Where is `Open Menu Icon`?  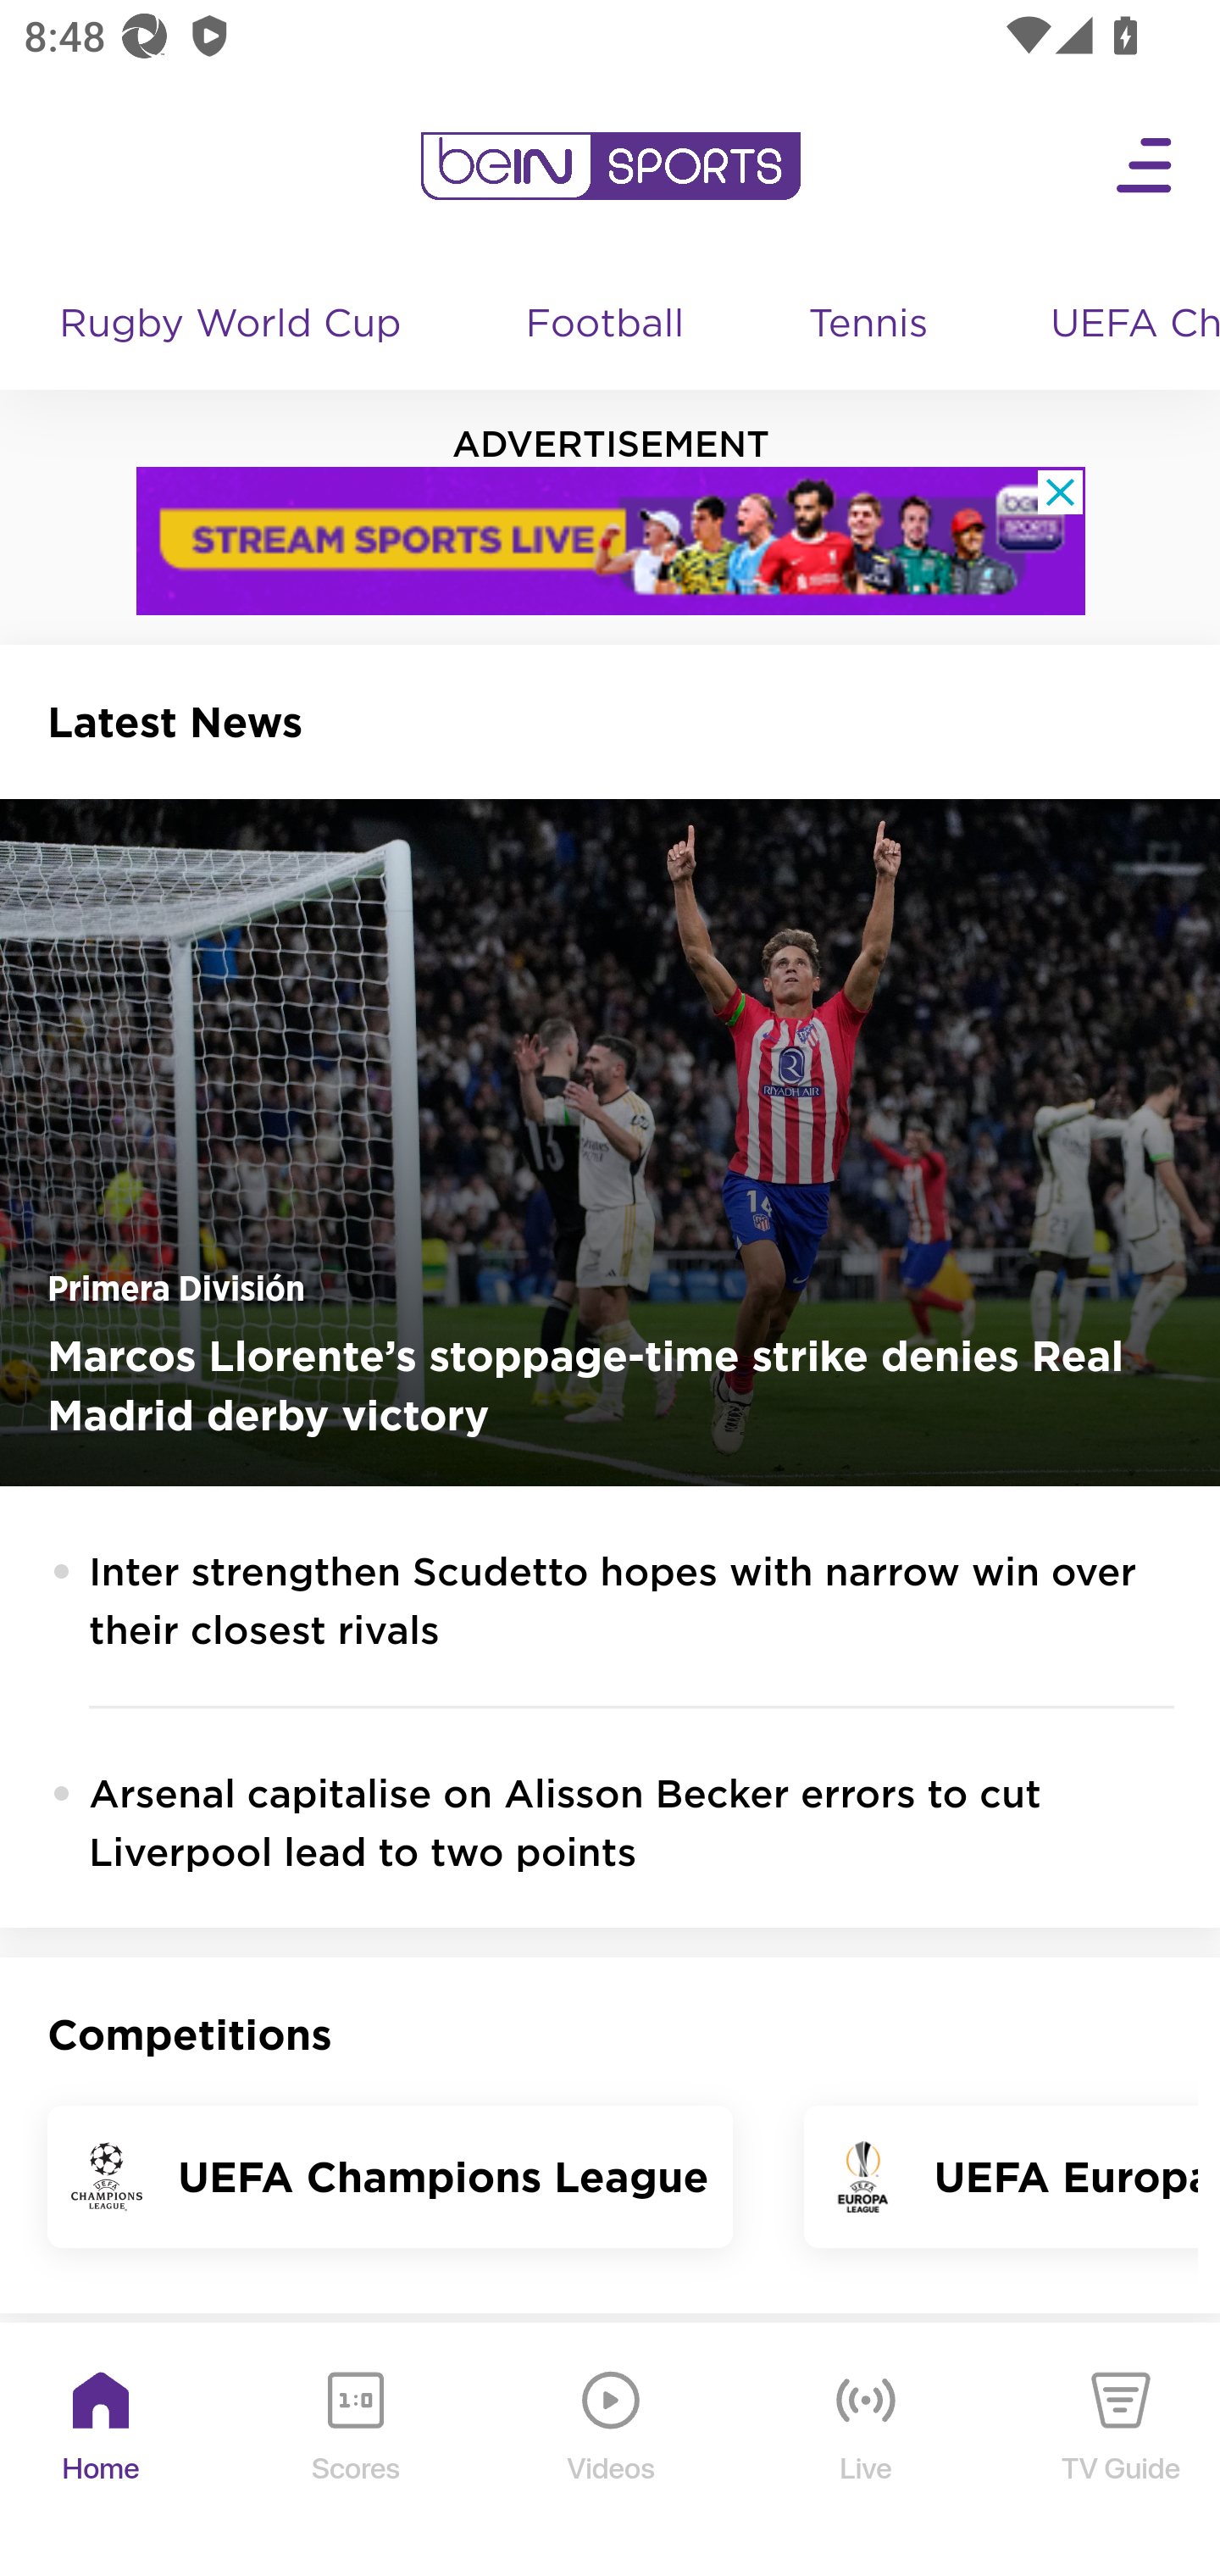
Open Menu Icon is located at coordinates (1145, 166).